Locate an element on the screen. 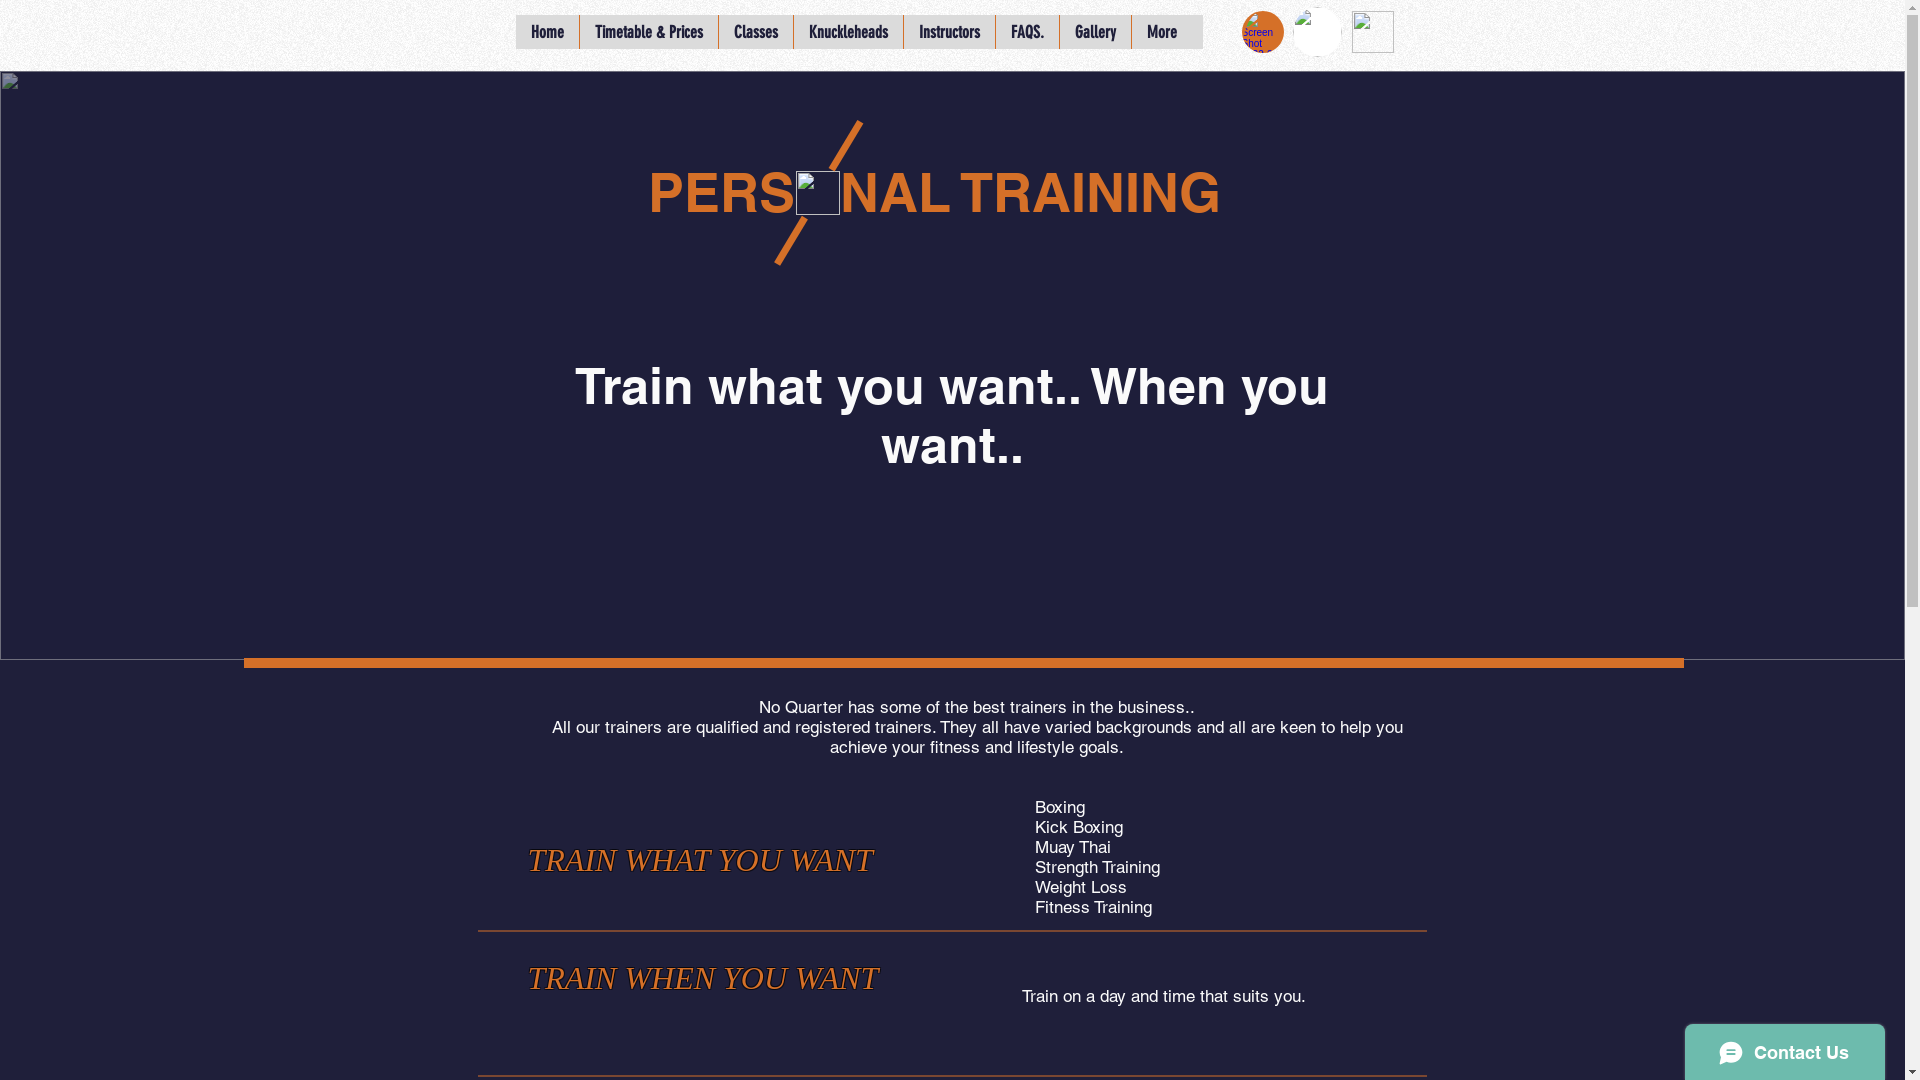 Image resolution: width=1920 pixels, height=1080 pixels. Screen%20Shot%202020-01-18%20at%2011.51_ is located at coordinates (1316, 32).